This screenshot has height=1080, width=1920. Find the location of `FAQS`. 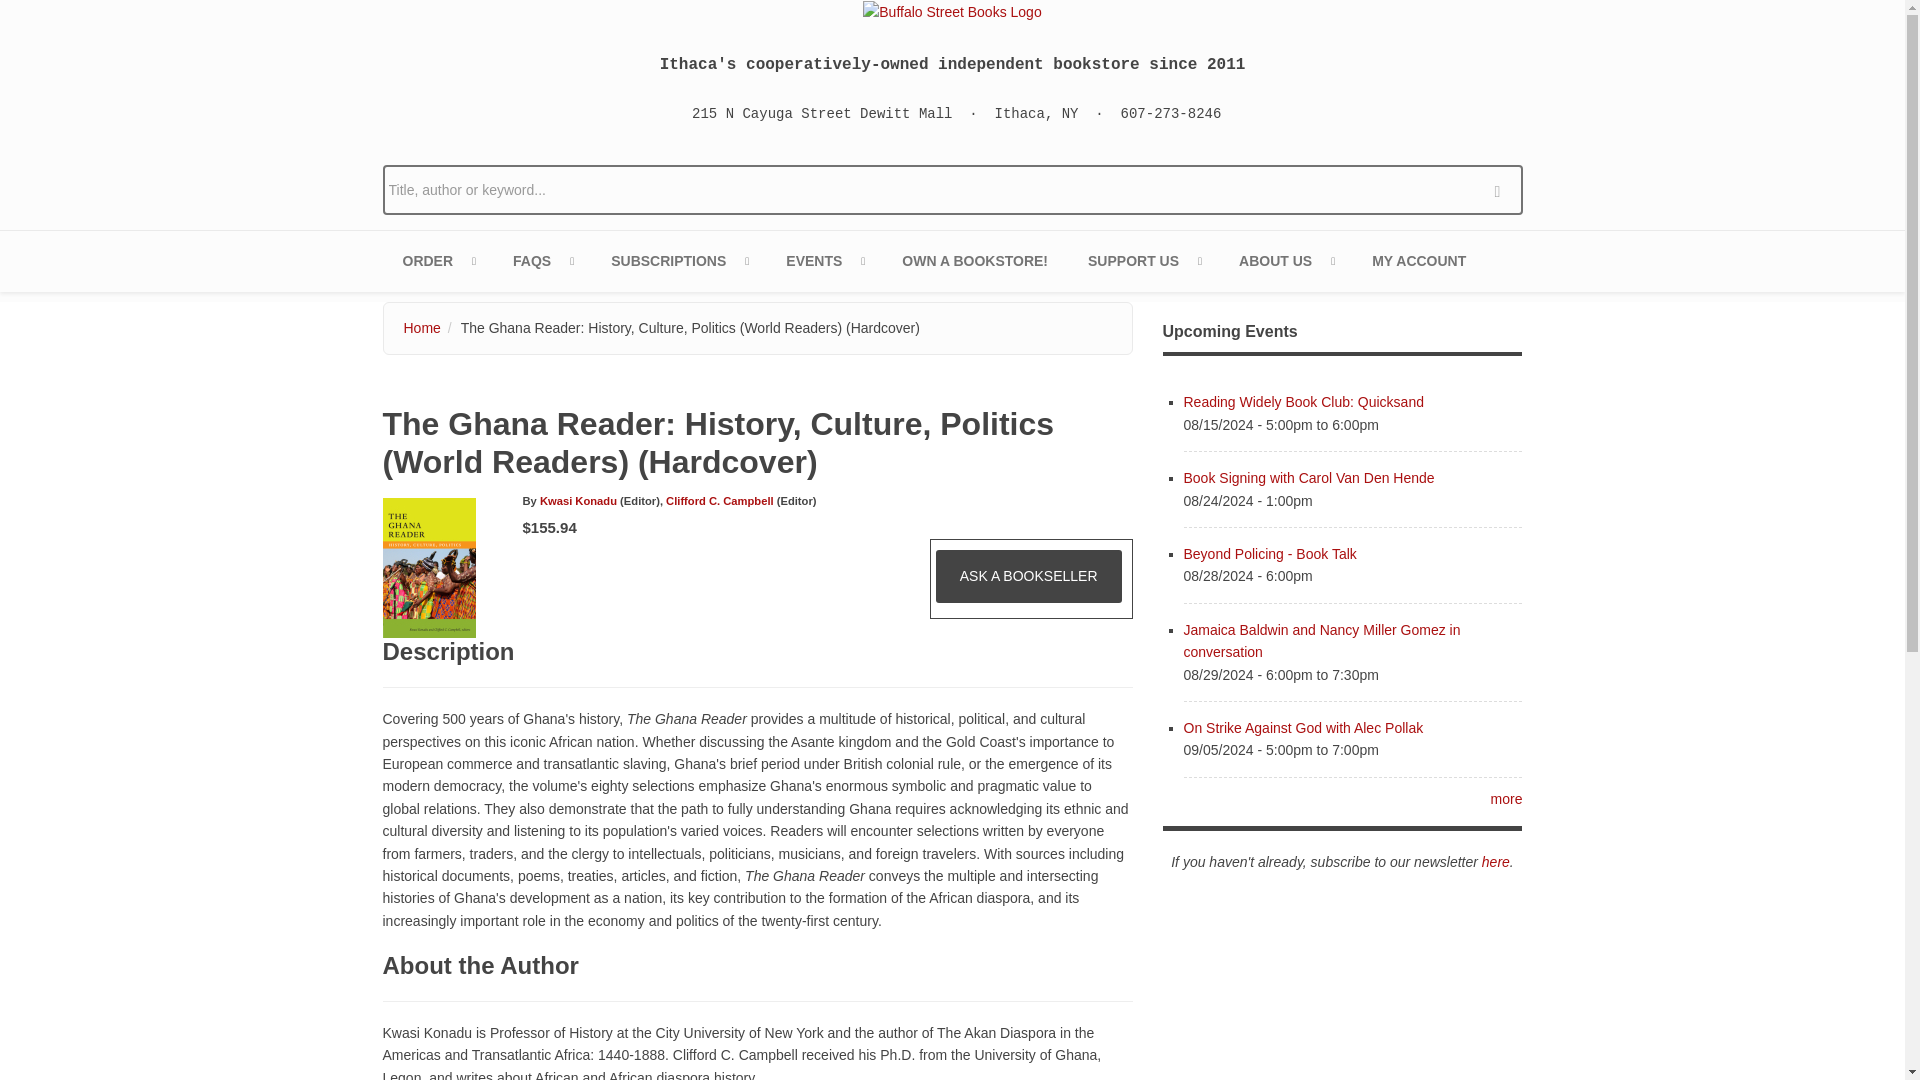

FAQS is located at coordinates (542, 261).